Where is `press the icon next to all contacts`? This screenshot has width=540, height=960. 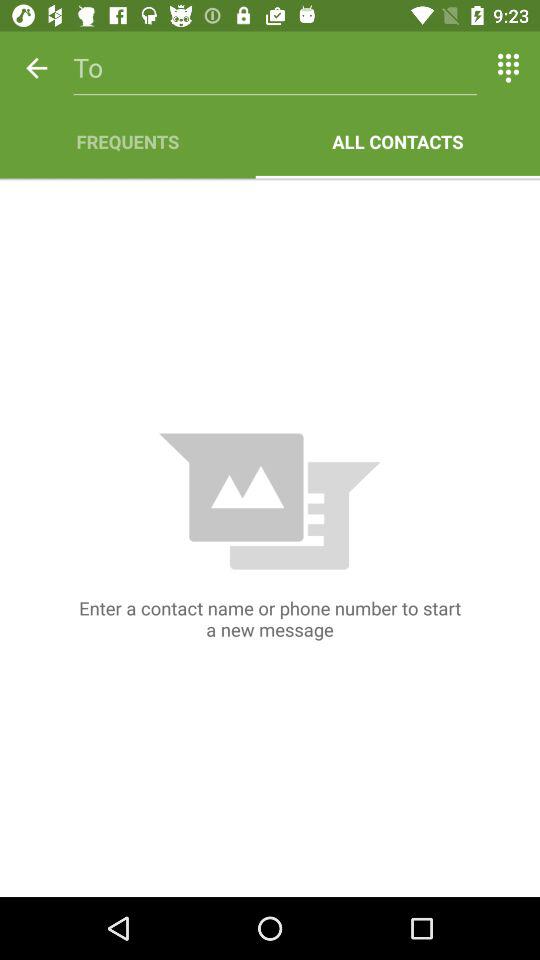
press the icon next to all contacts is located at coordinates (128, 142).